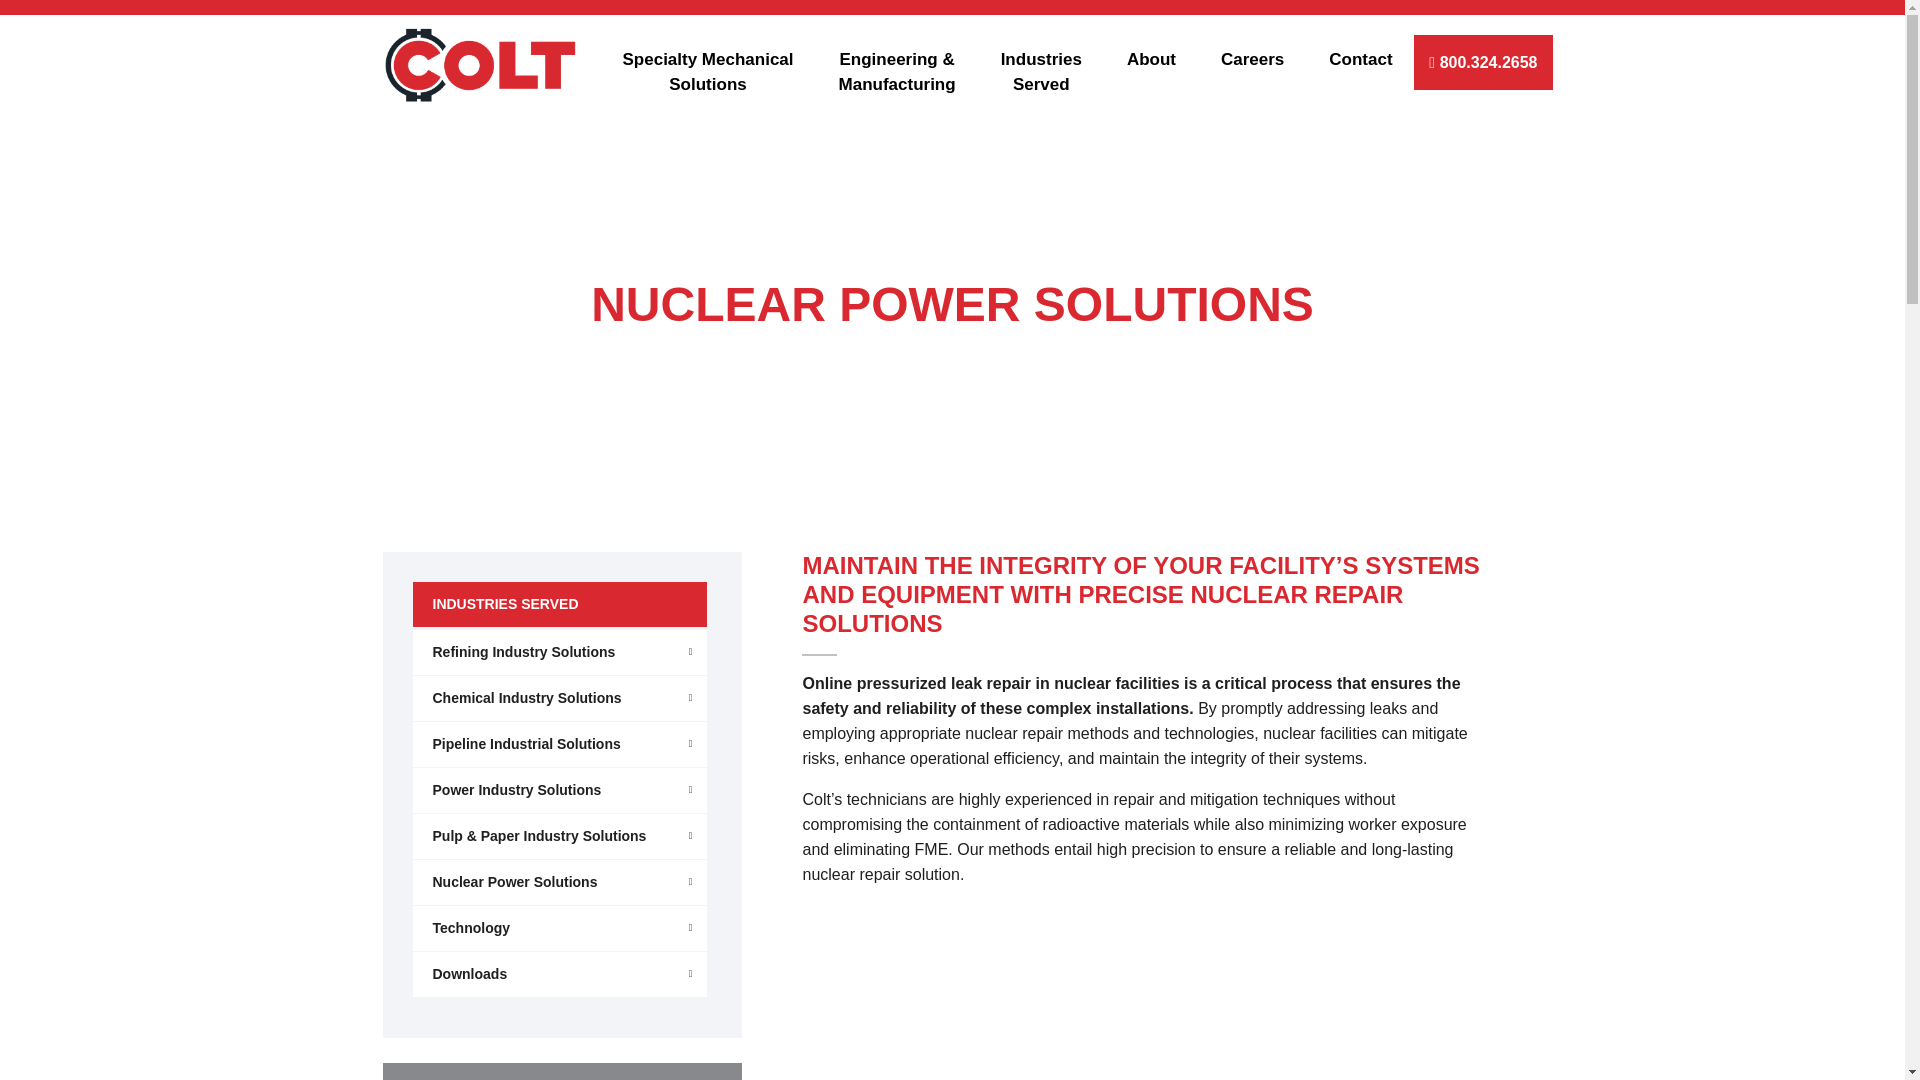  I want to click on 800.324.2658, so click(1488, 62).